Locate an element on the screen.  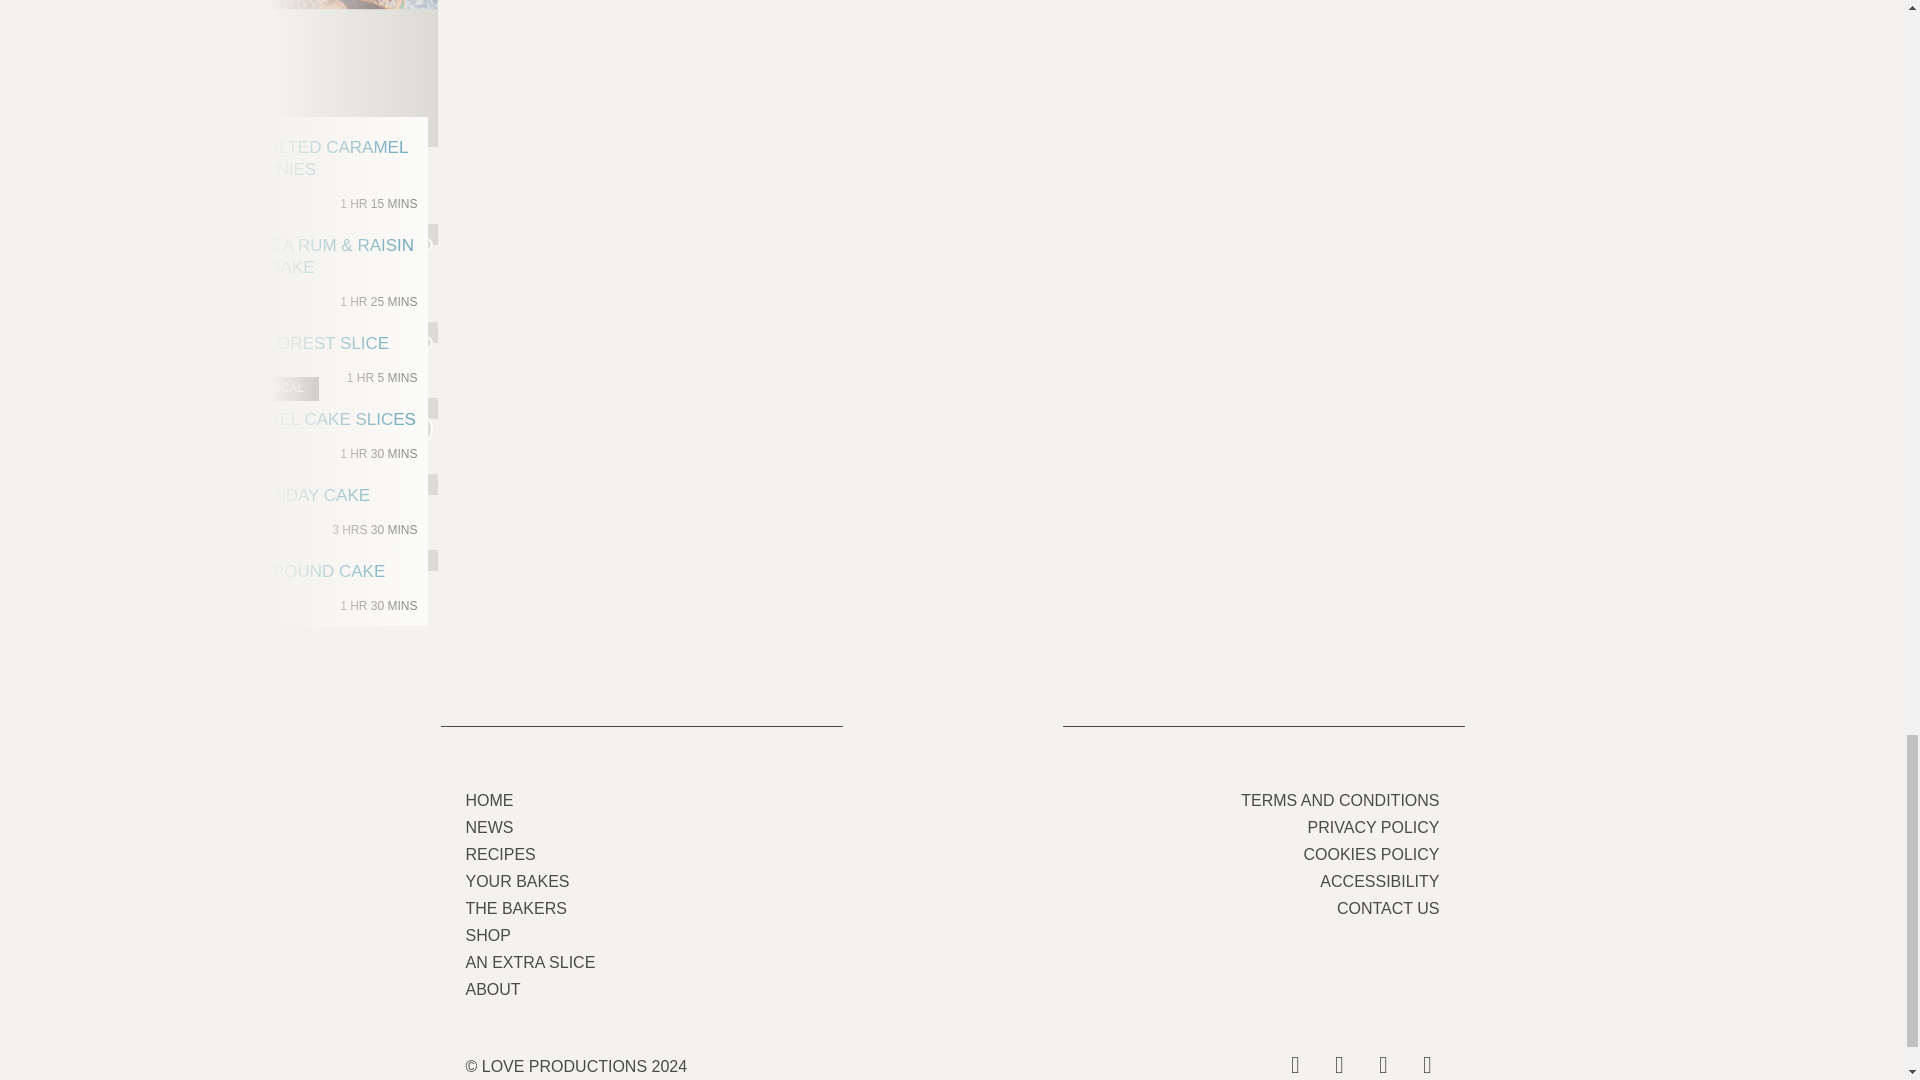
YOUR BAKES is located at coordinates (1374, 826).